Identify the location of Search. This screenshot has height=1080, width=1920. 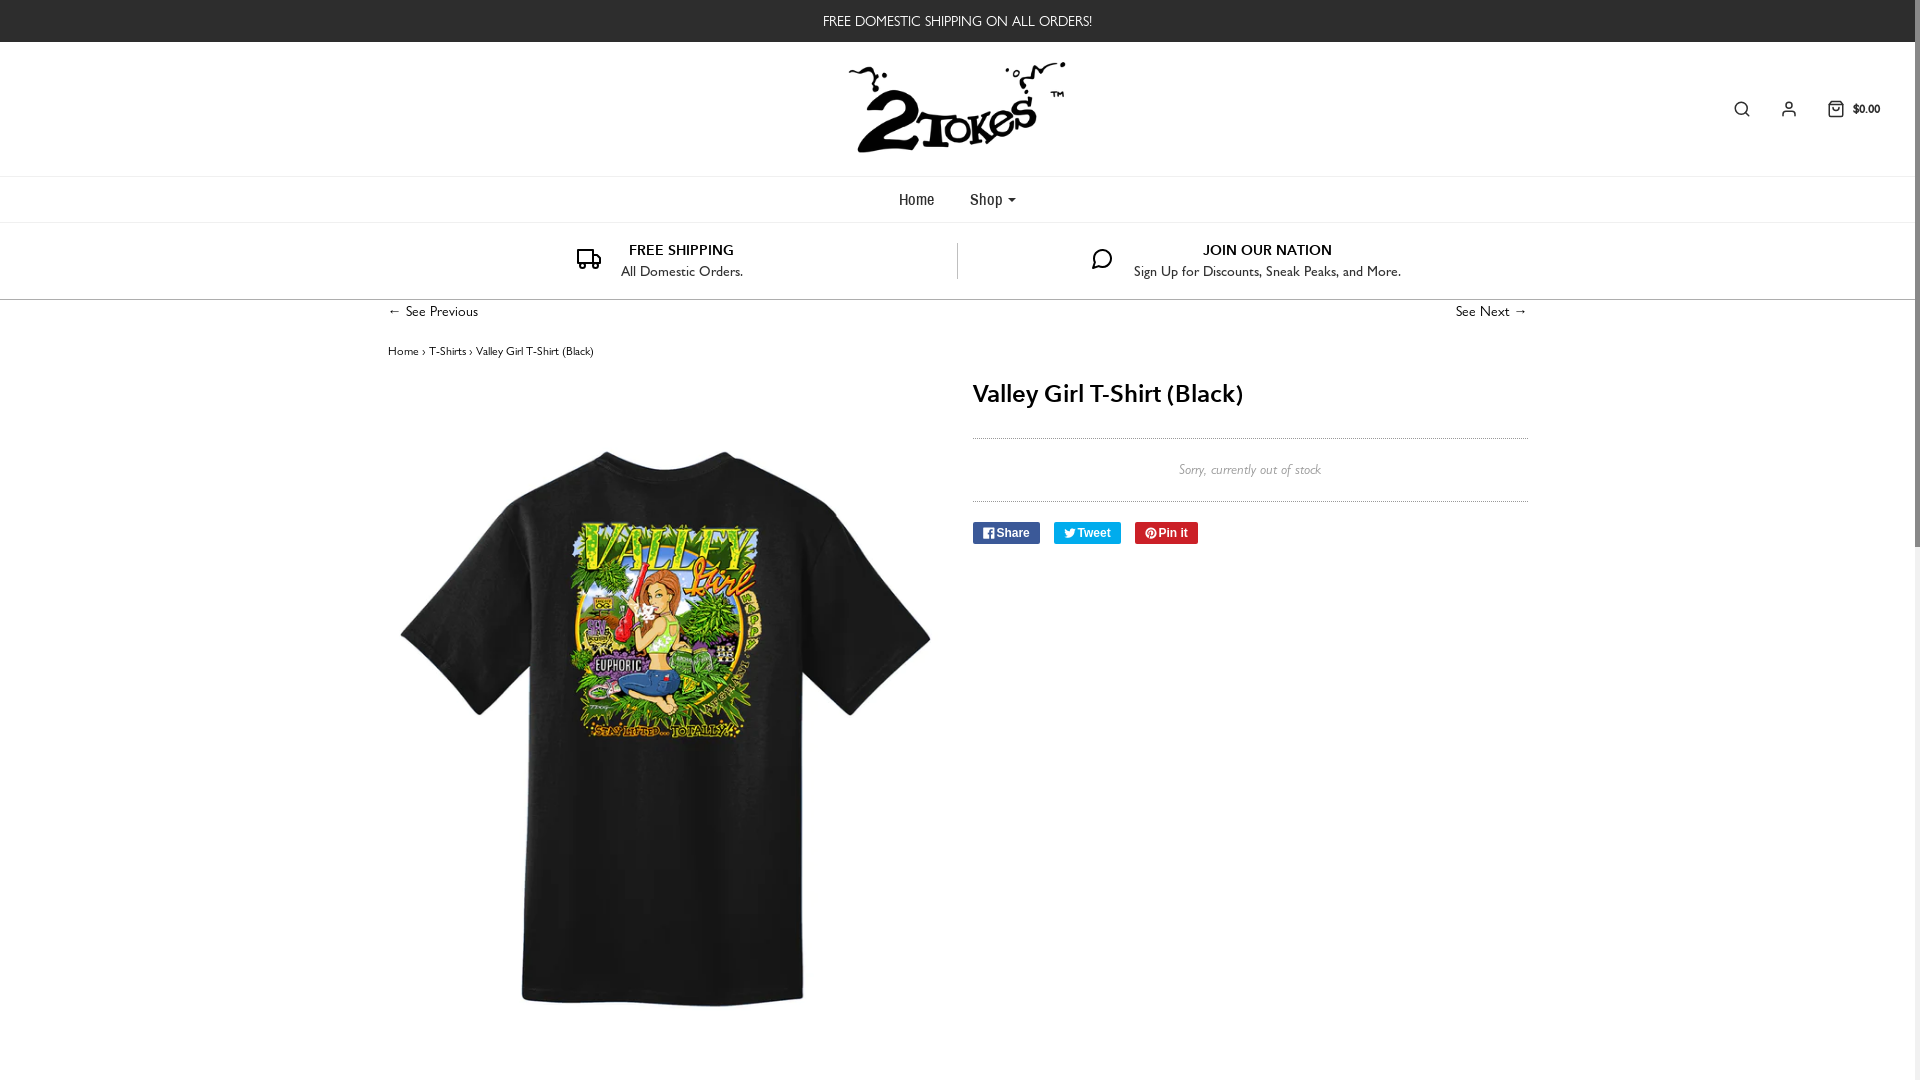
(1892, 11).